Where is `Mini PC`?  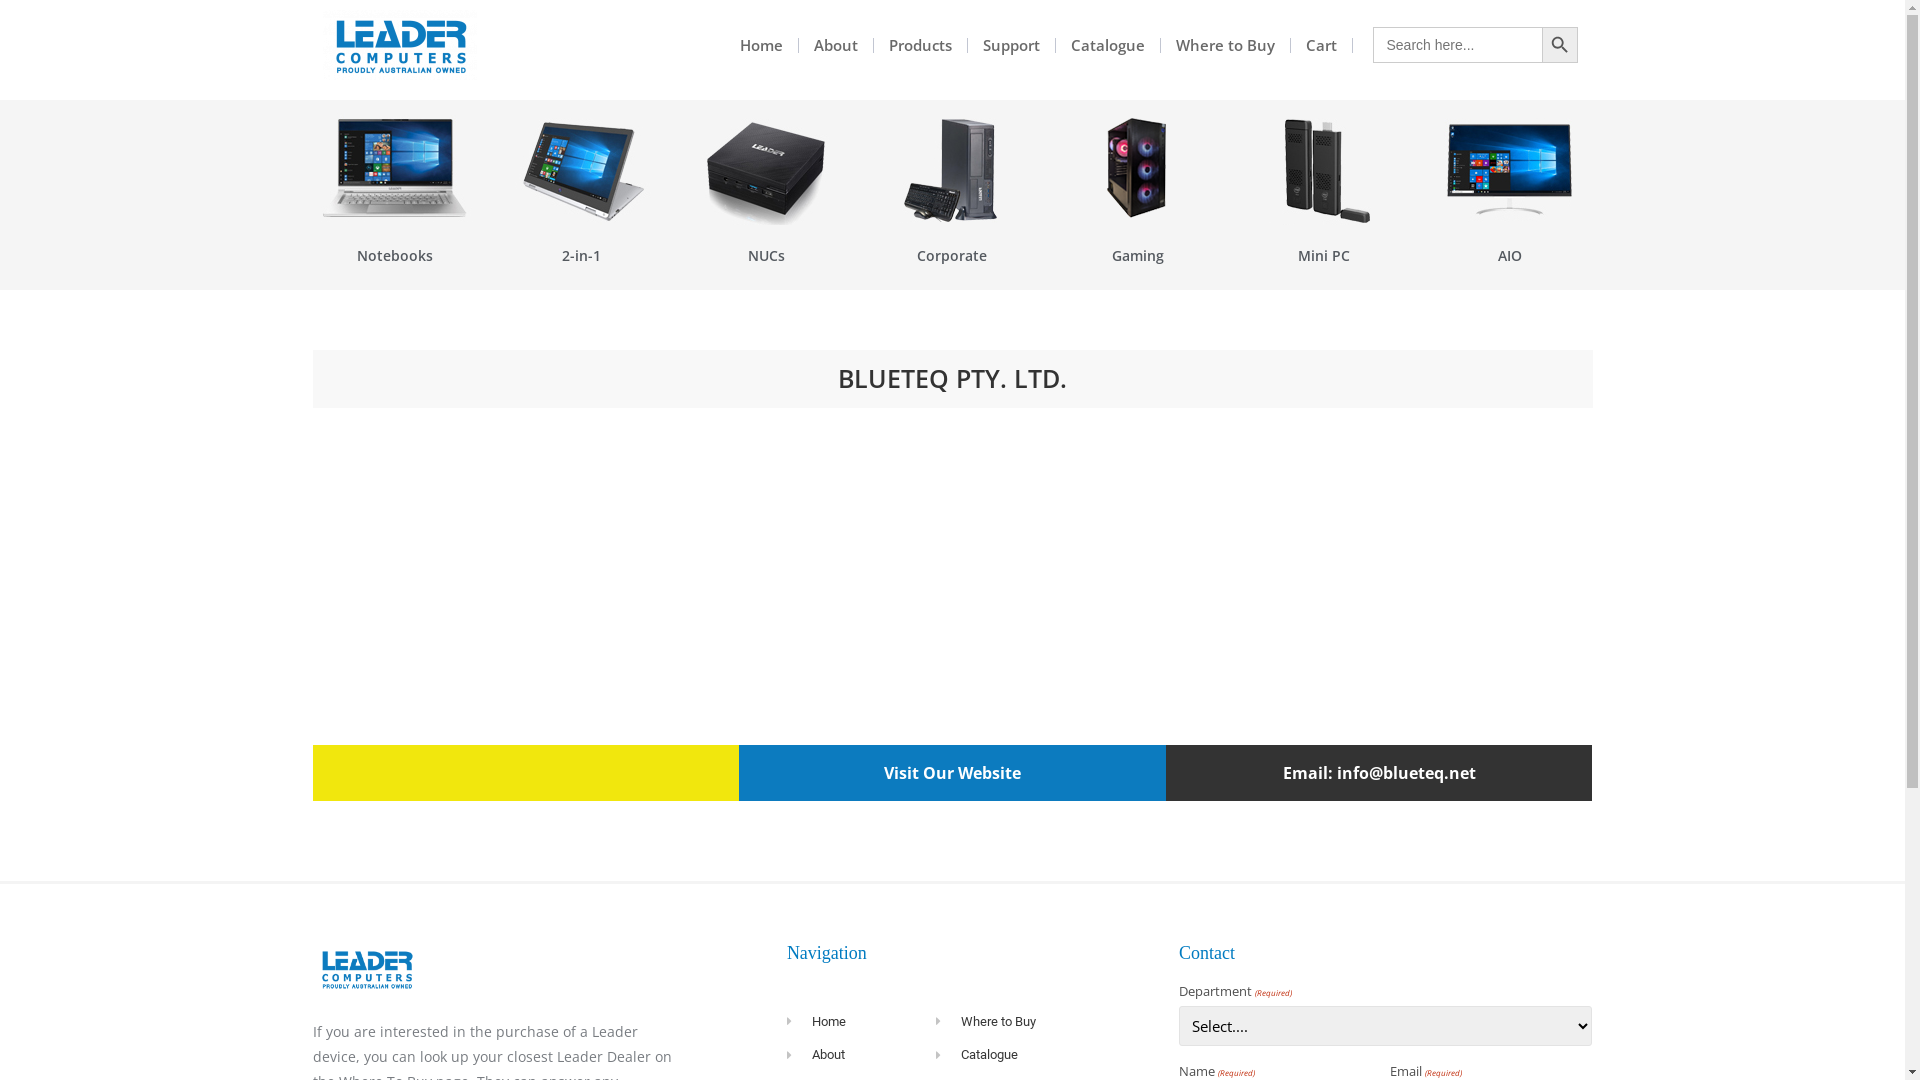 Mini PC is located at coordinates (1324, 256).